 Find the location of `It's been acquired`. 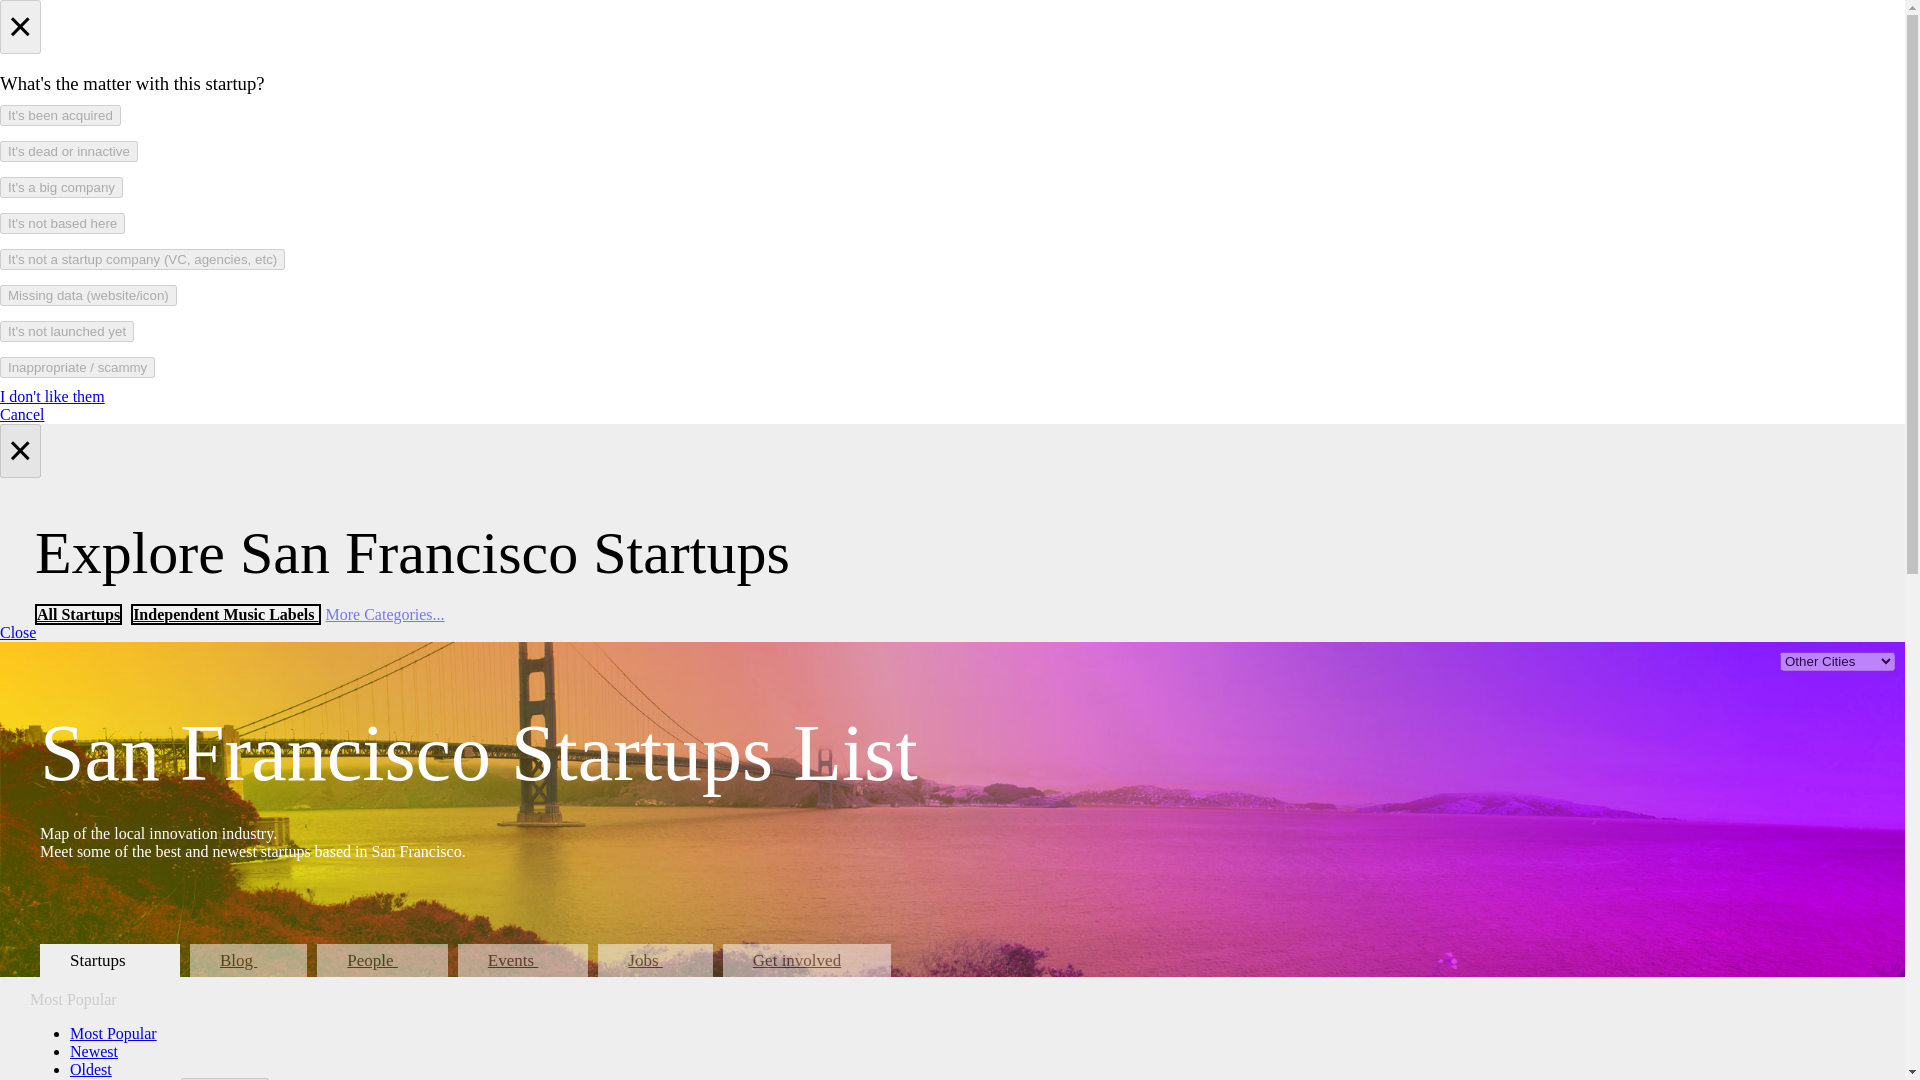

It's been acquired is located at coordinates (60, 115).